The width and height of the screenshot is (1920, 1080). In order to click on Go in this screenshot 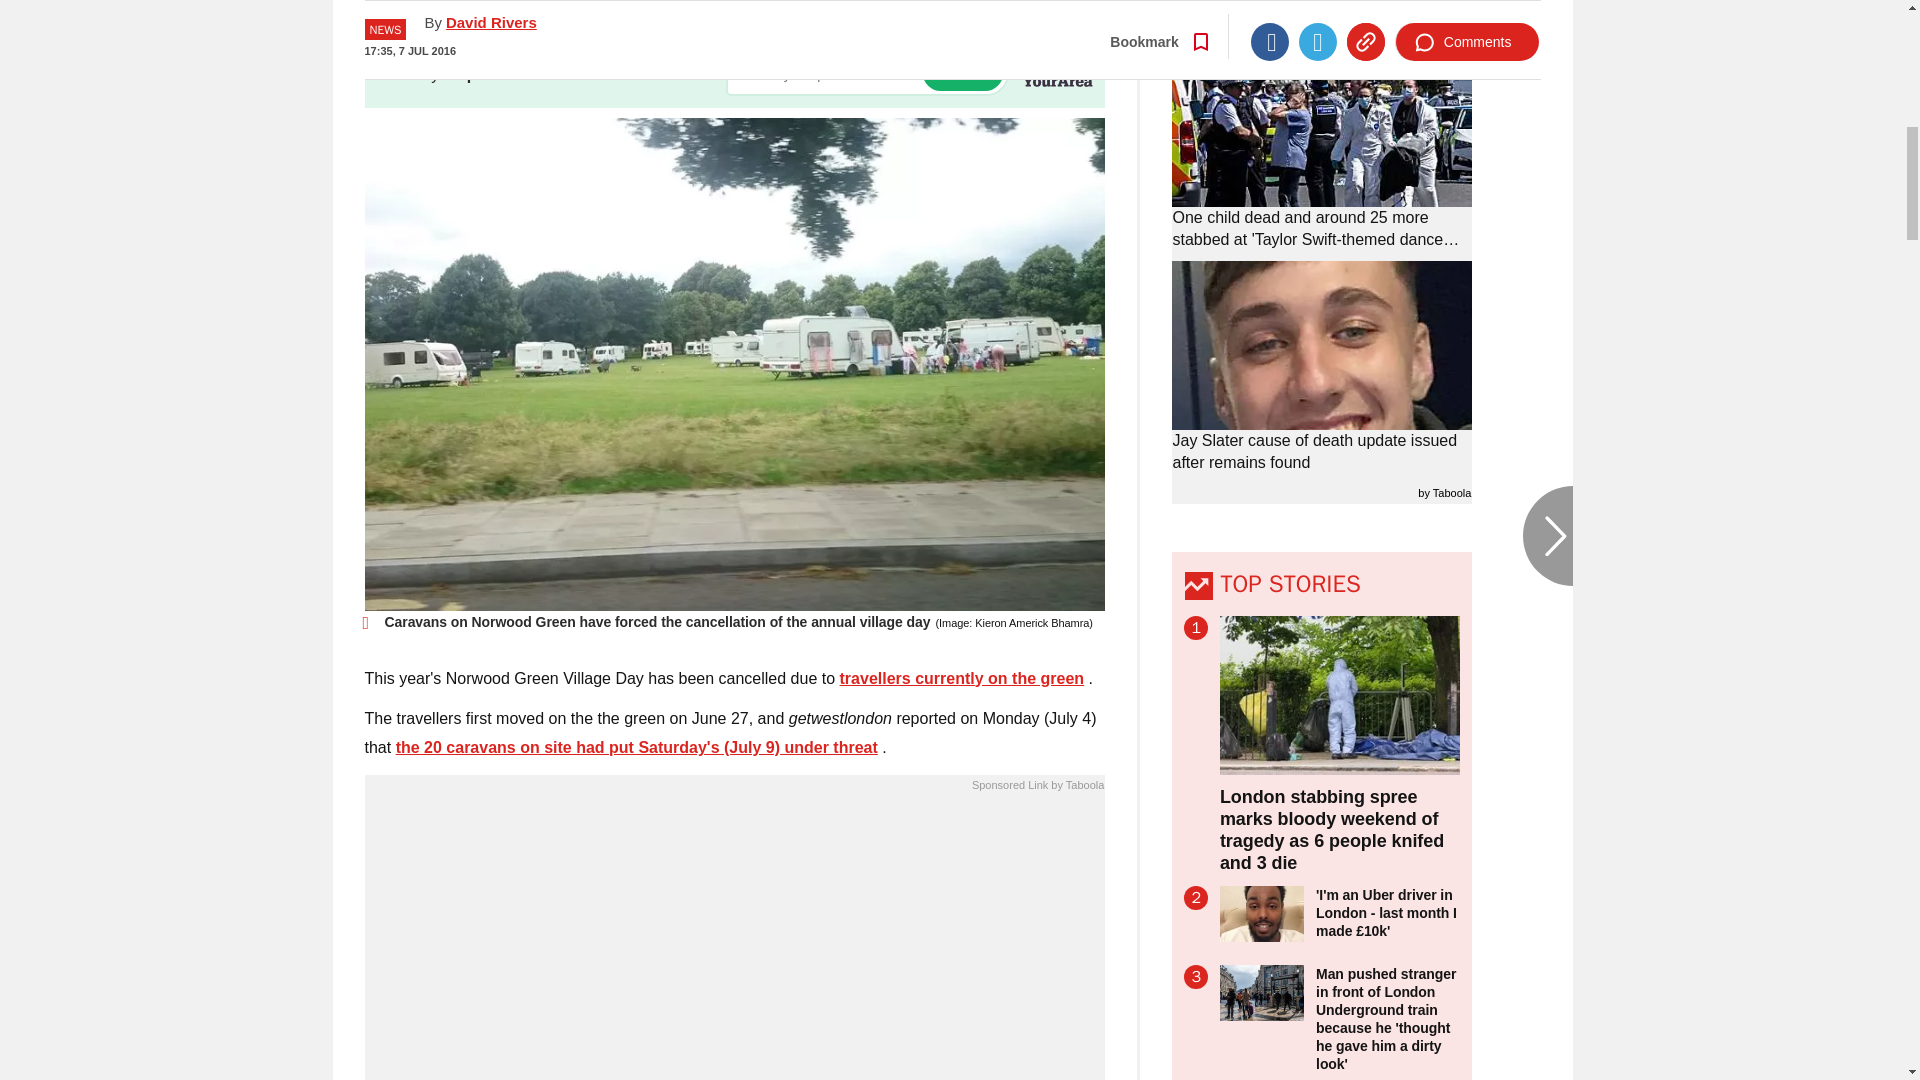, I will do `click(962, 73)`.